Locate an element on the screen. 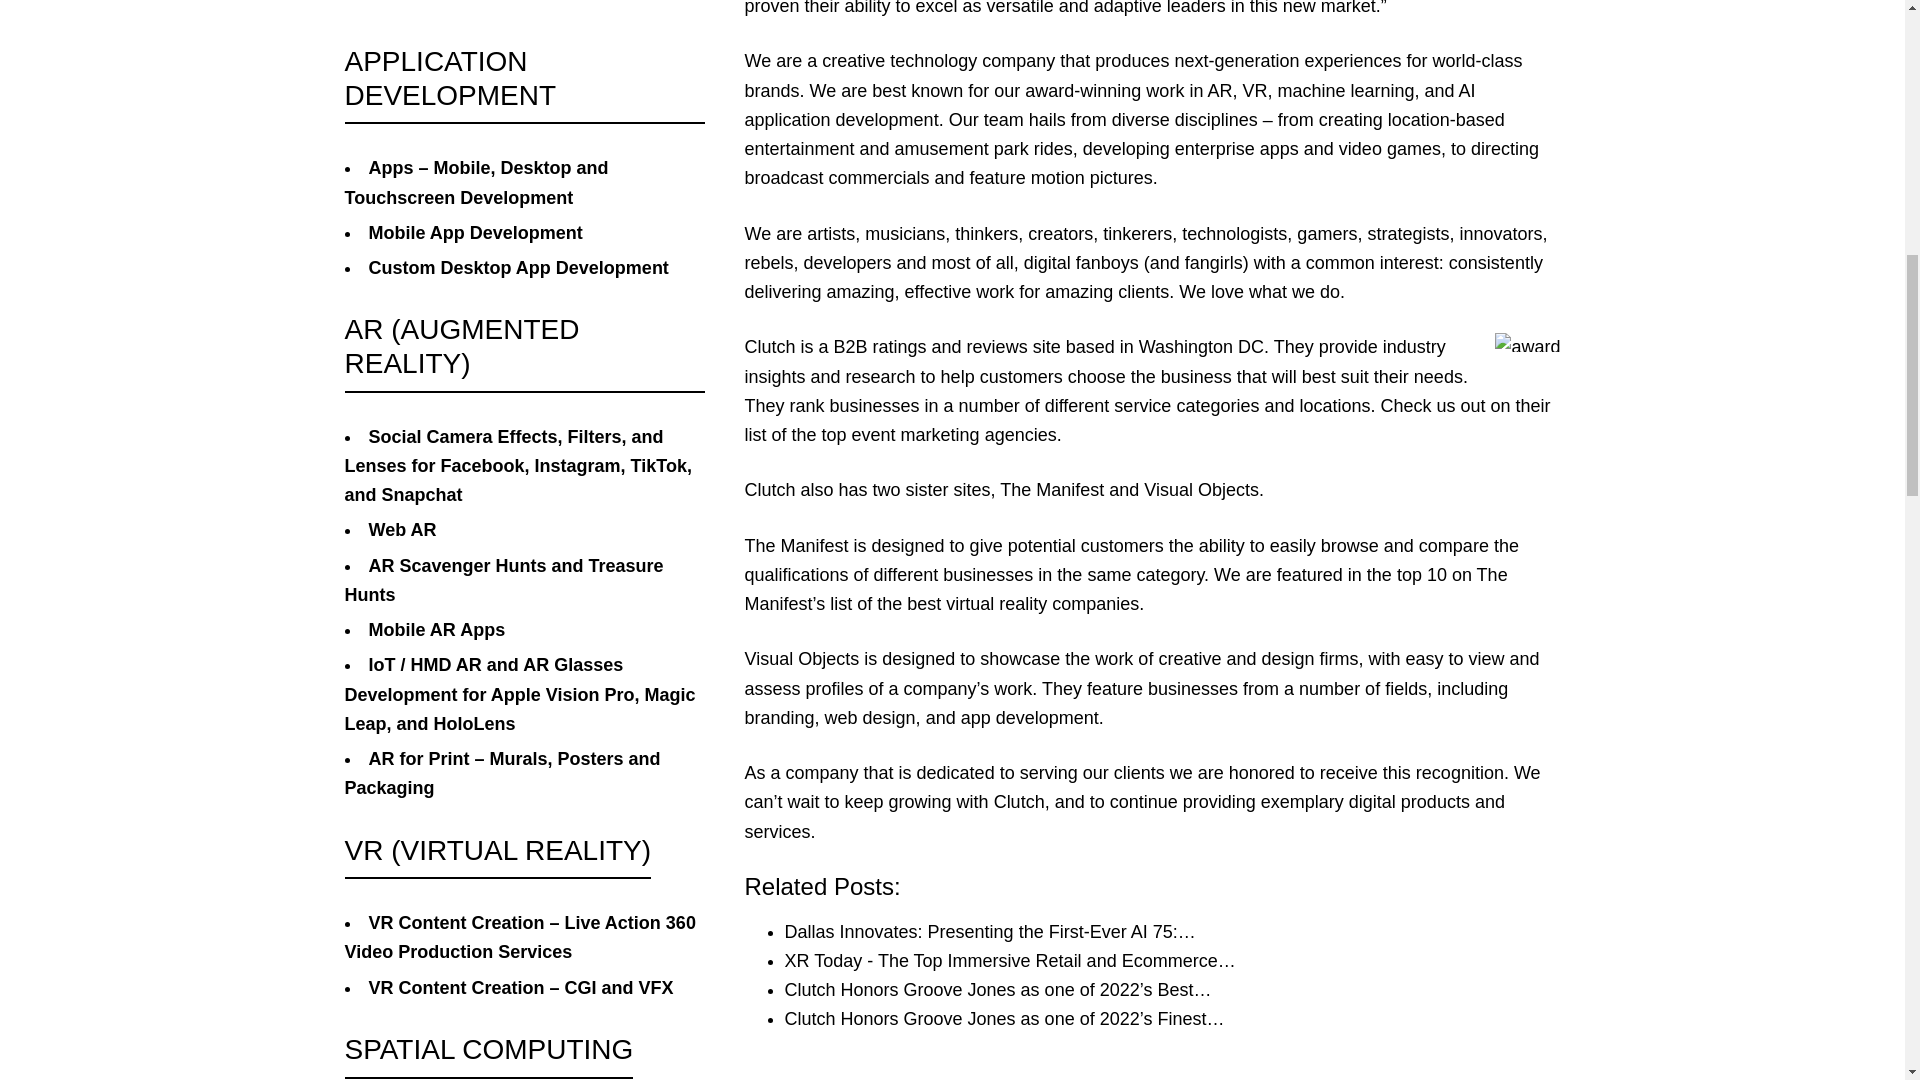 This screenshot has width=1920, height=1080. Mobile AR Apps is located at coordinates (436, 630).